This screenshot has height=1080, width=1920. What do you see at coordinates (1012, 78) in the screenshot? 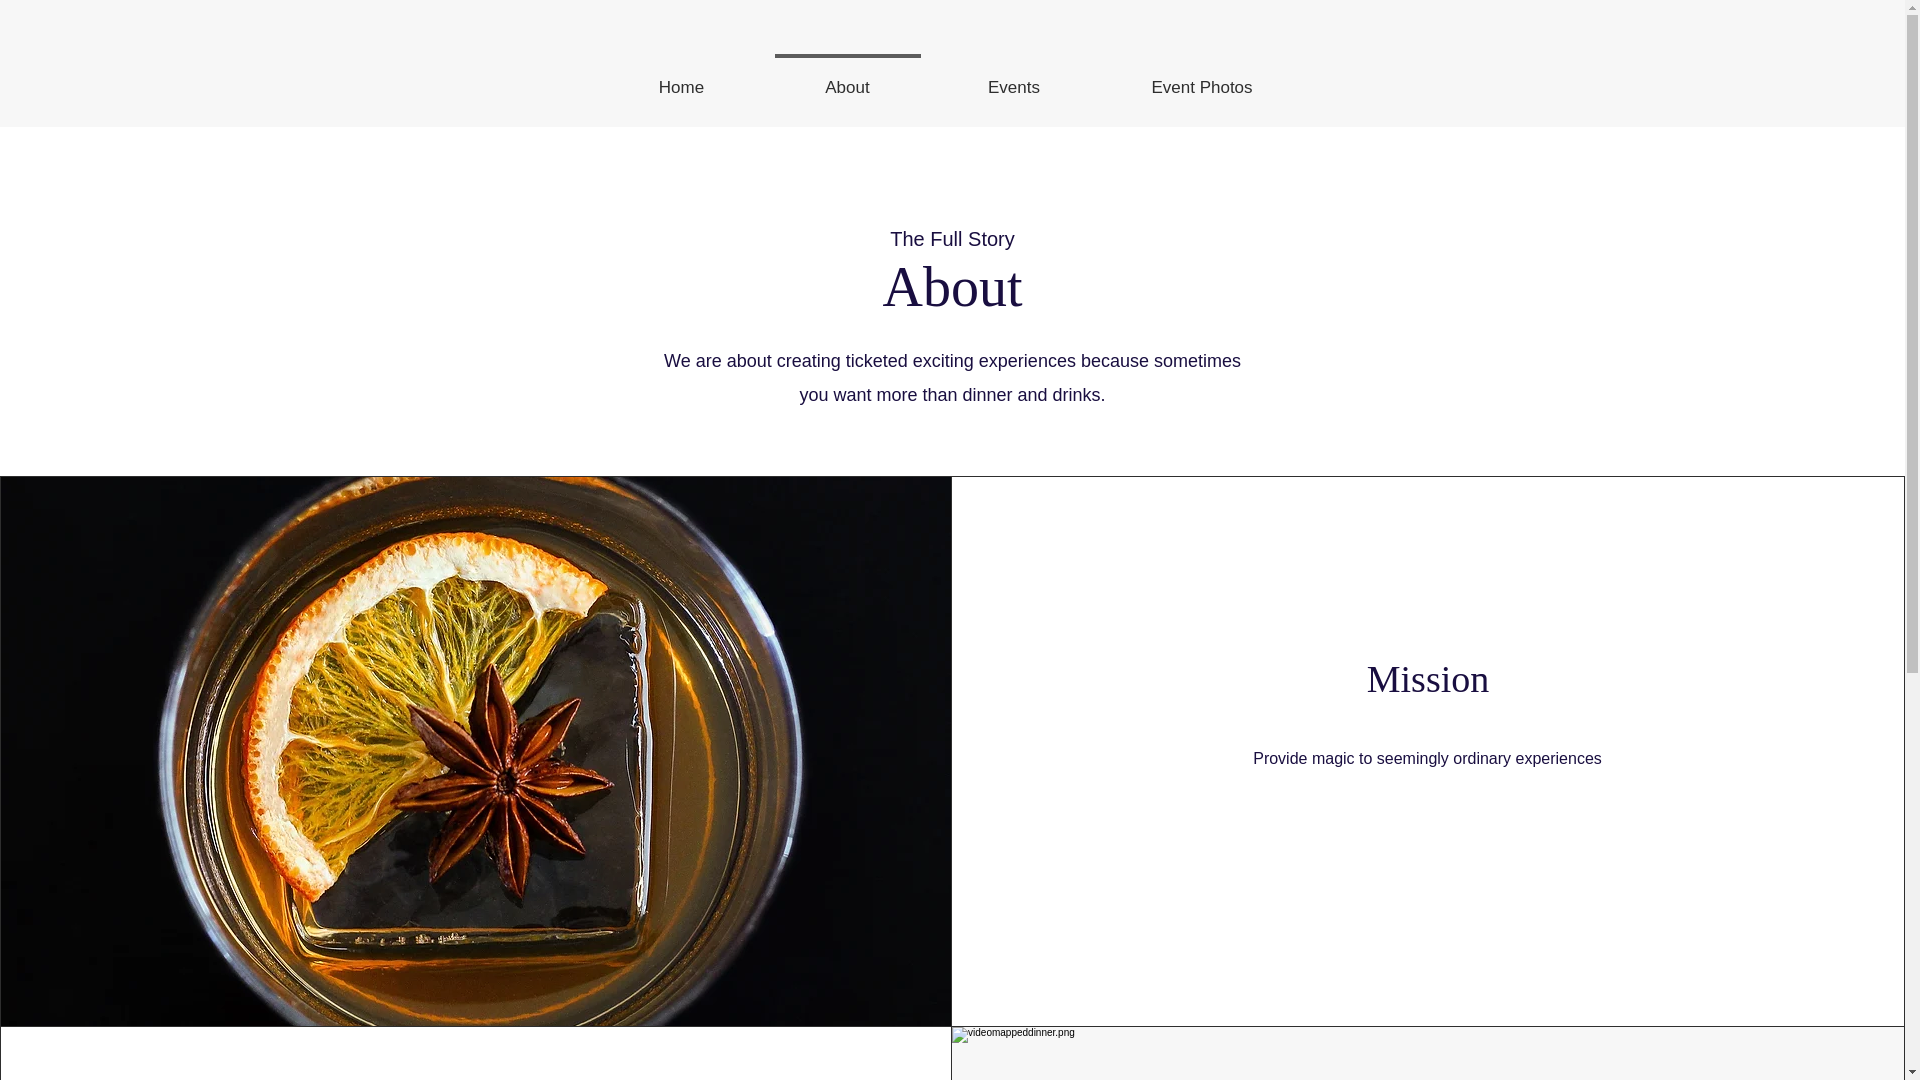
I see `Events` at bounding box center [1012, 78].